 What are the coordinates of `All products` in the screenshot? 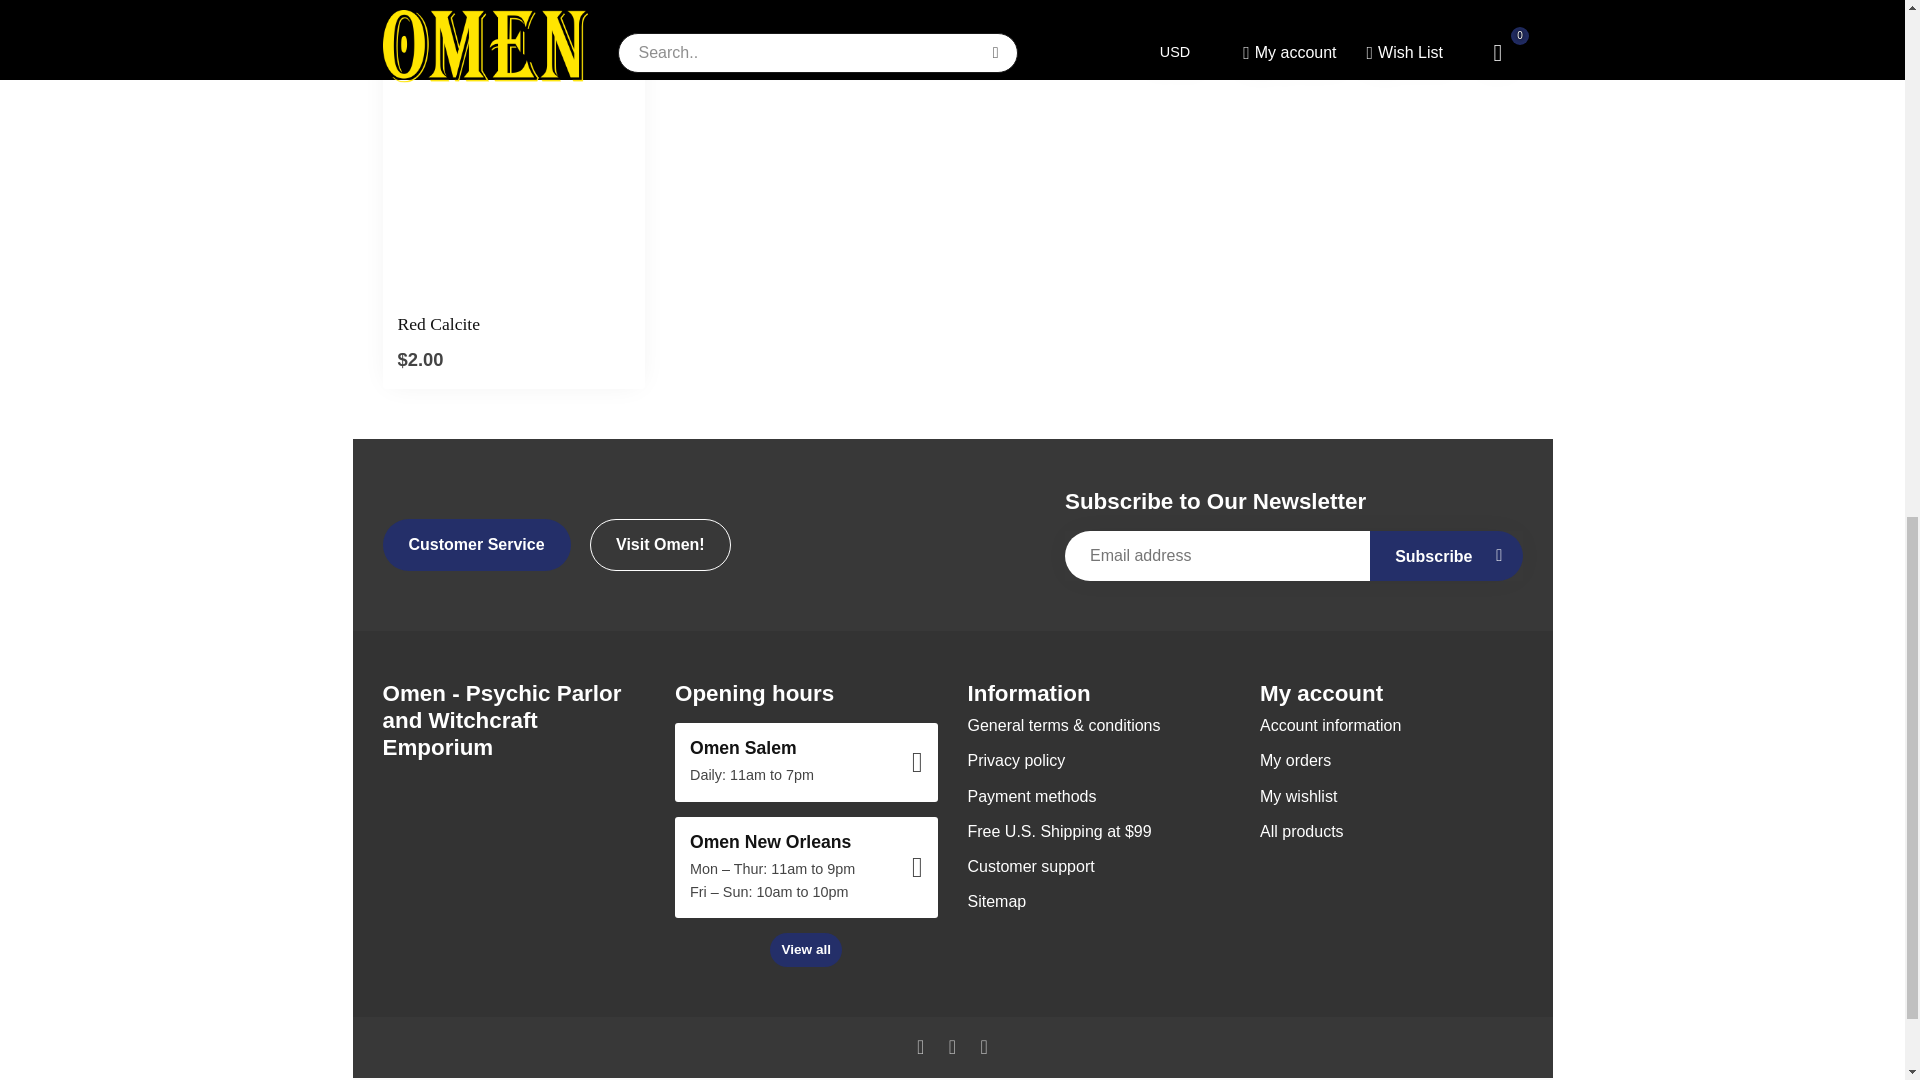 It's located at (1390, 831).